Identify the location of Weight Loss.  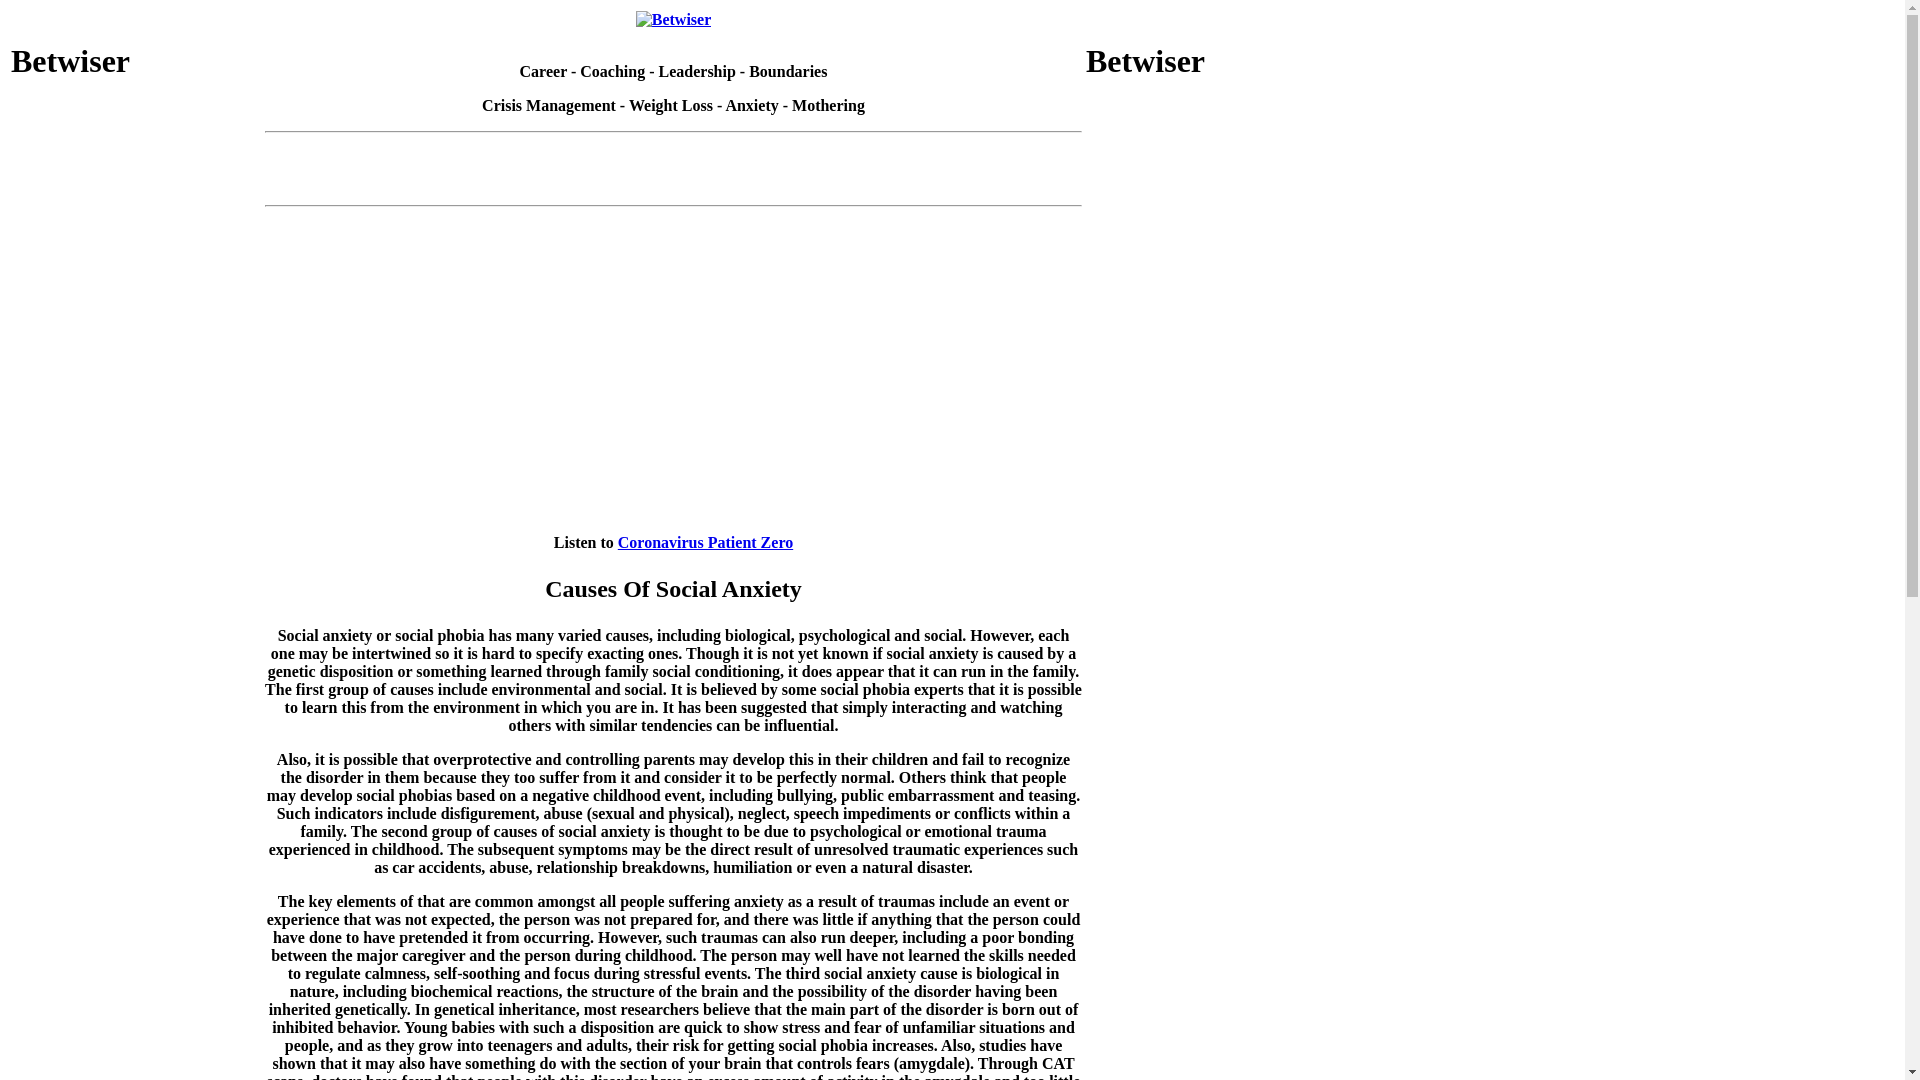
(670, 106).